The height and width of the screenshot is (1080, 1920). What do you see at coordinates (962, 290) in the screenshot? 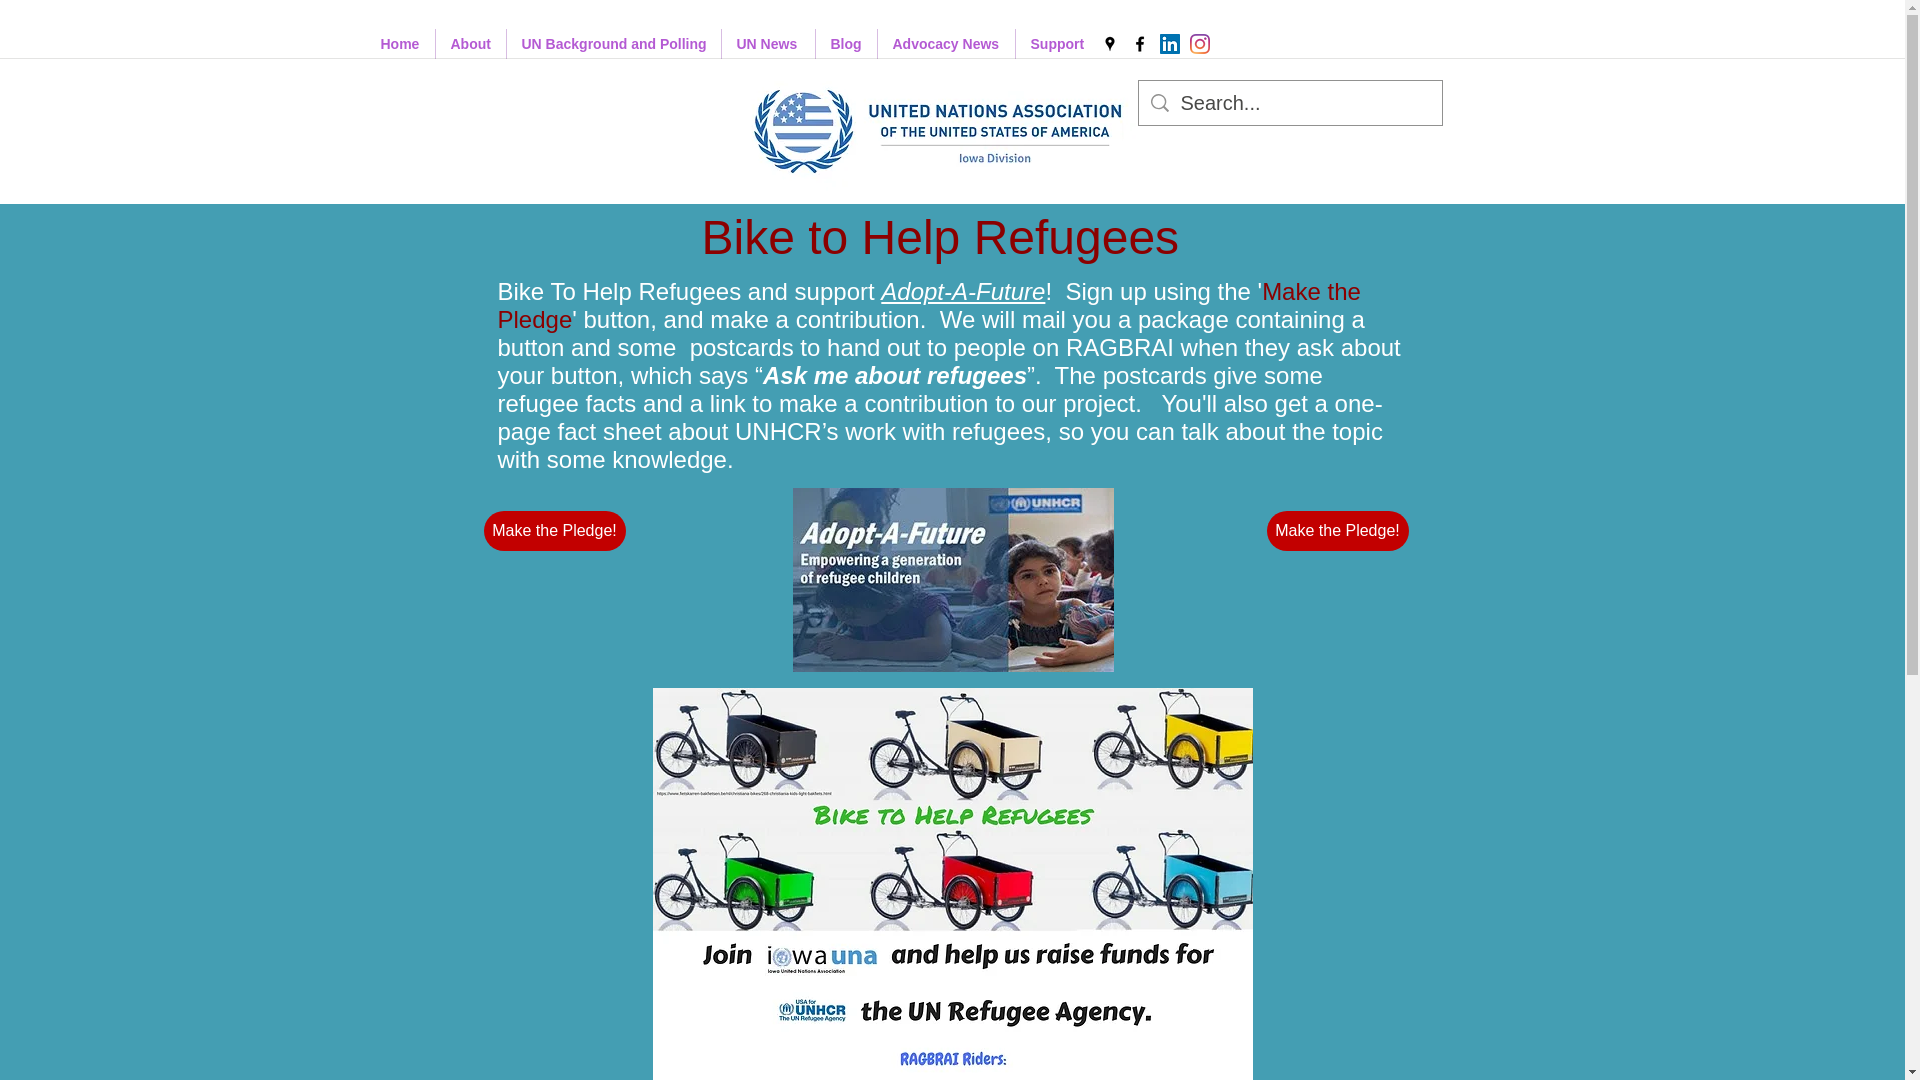
I see `Adopt-A-Future` at bounding box center [962, 290].